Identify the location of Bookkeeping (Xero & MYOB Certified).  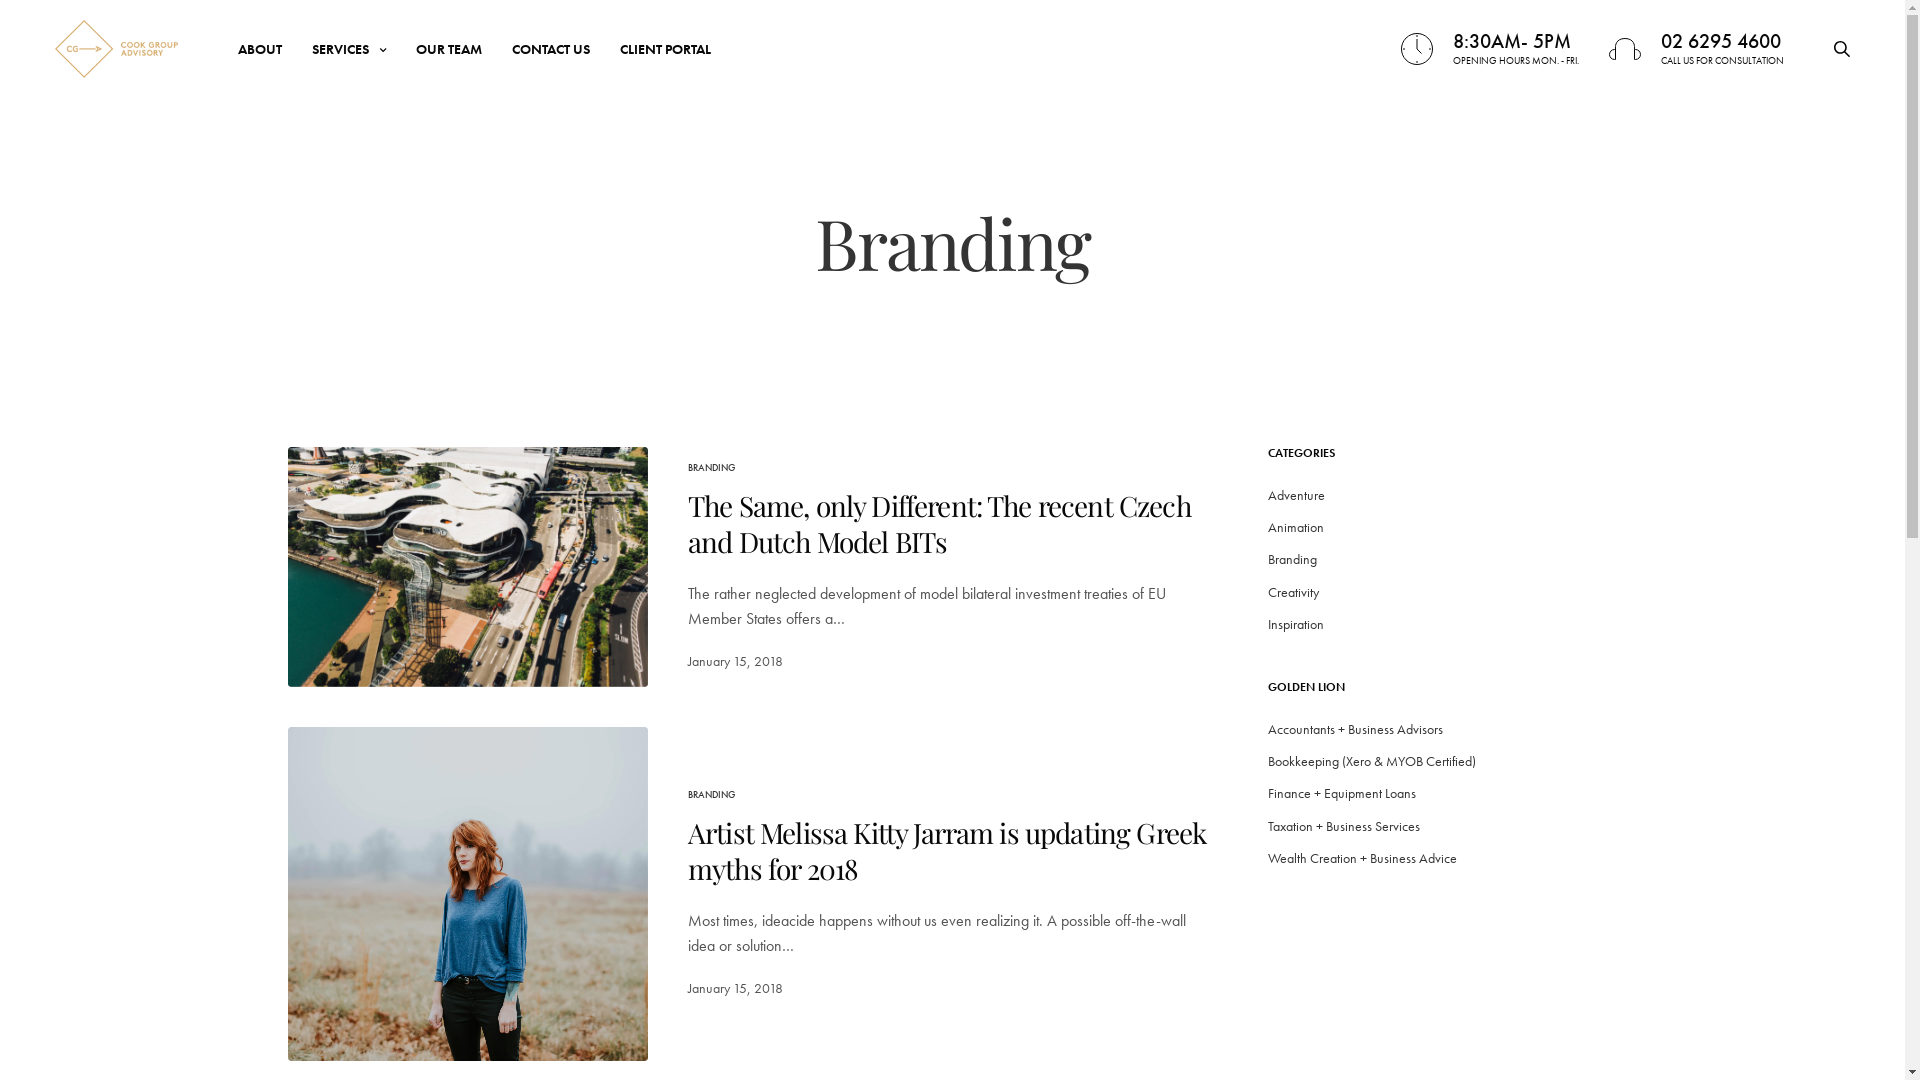
(1372, 760).